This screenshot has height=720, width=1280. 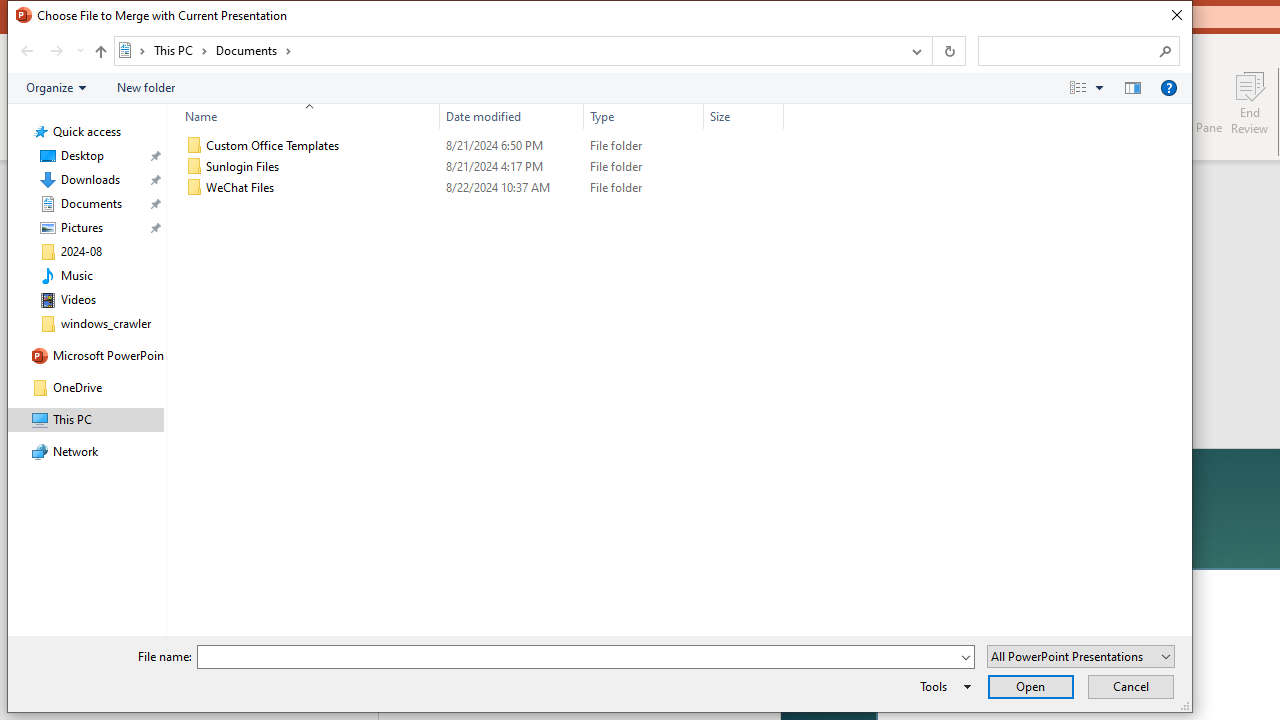 I want to click on Size, so click(x=744, y=116).